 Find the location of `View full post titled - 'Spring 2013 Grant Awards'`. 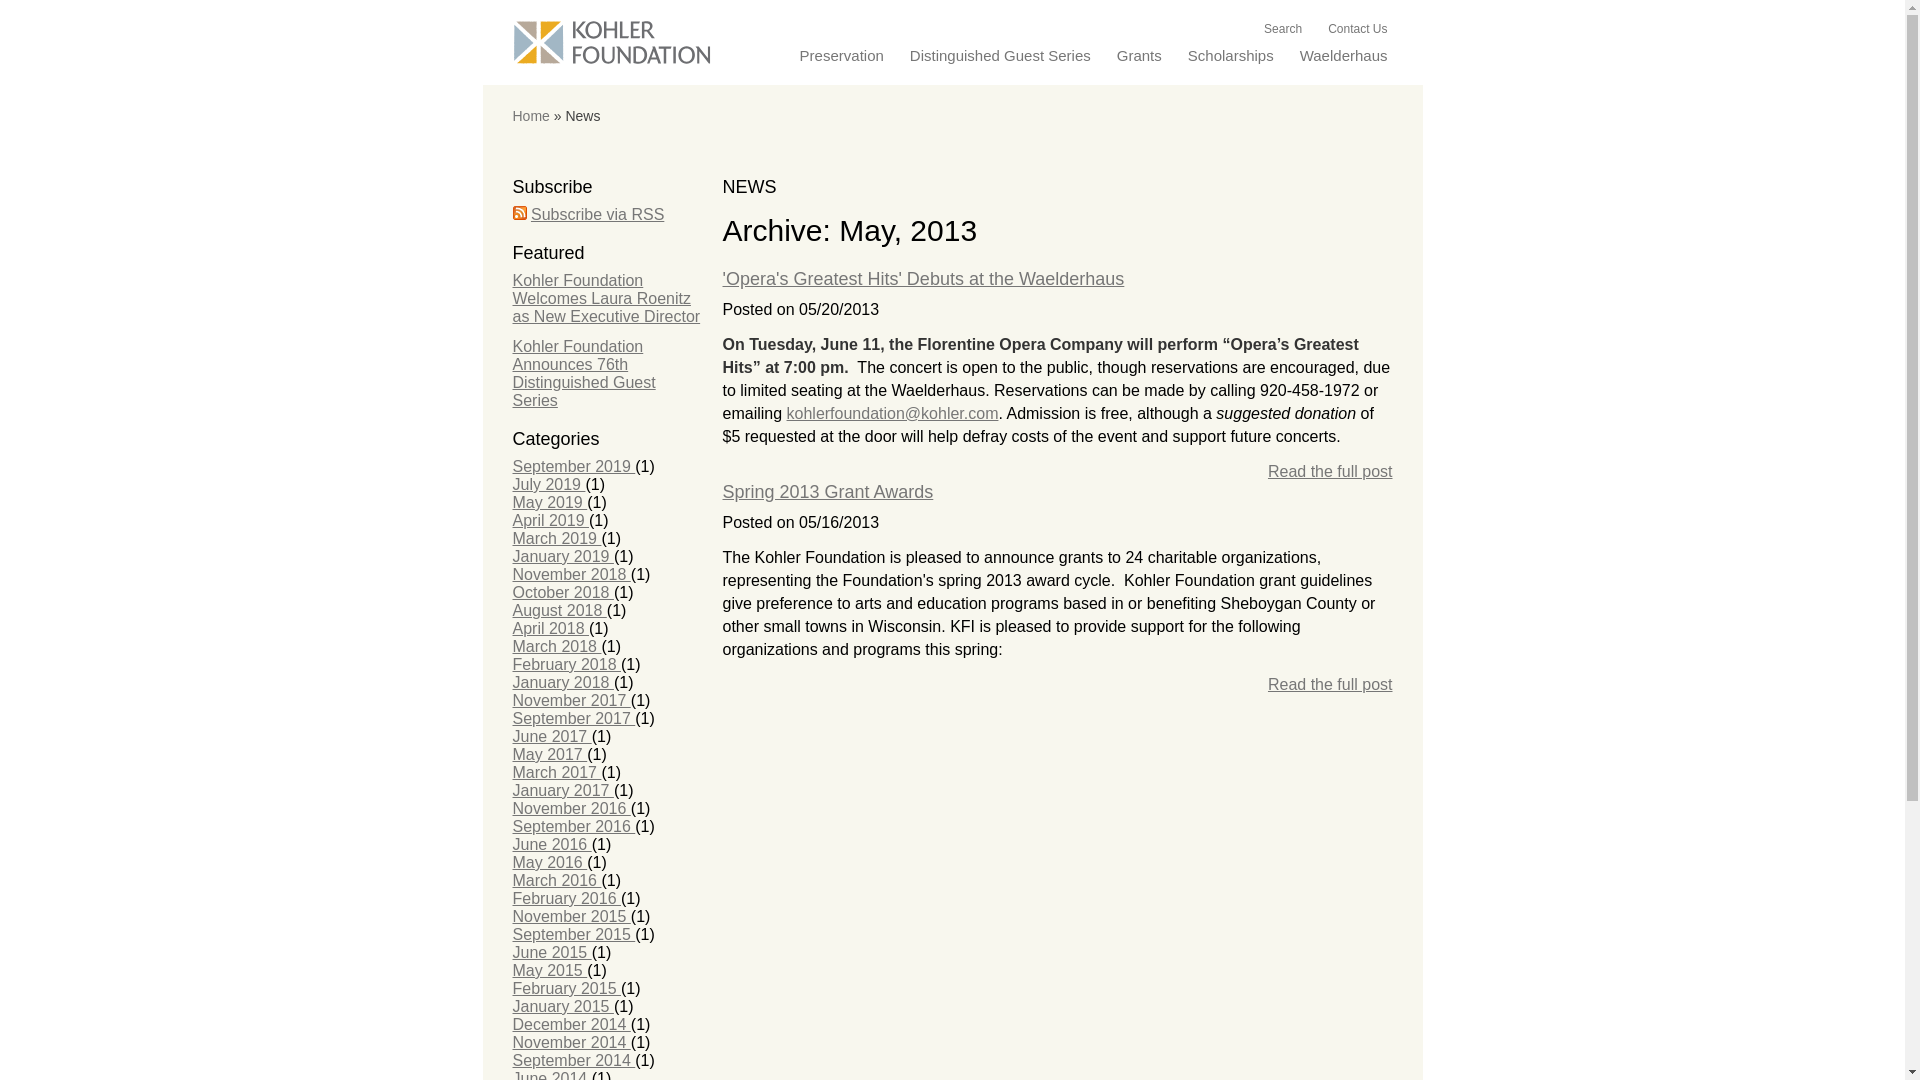

View full post titled - 'Spring 2013 Grant Awards' is located at coordinates (827, 492).